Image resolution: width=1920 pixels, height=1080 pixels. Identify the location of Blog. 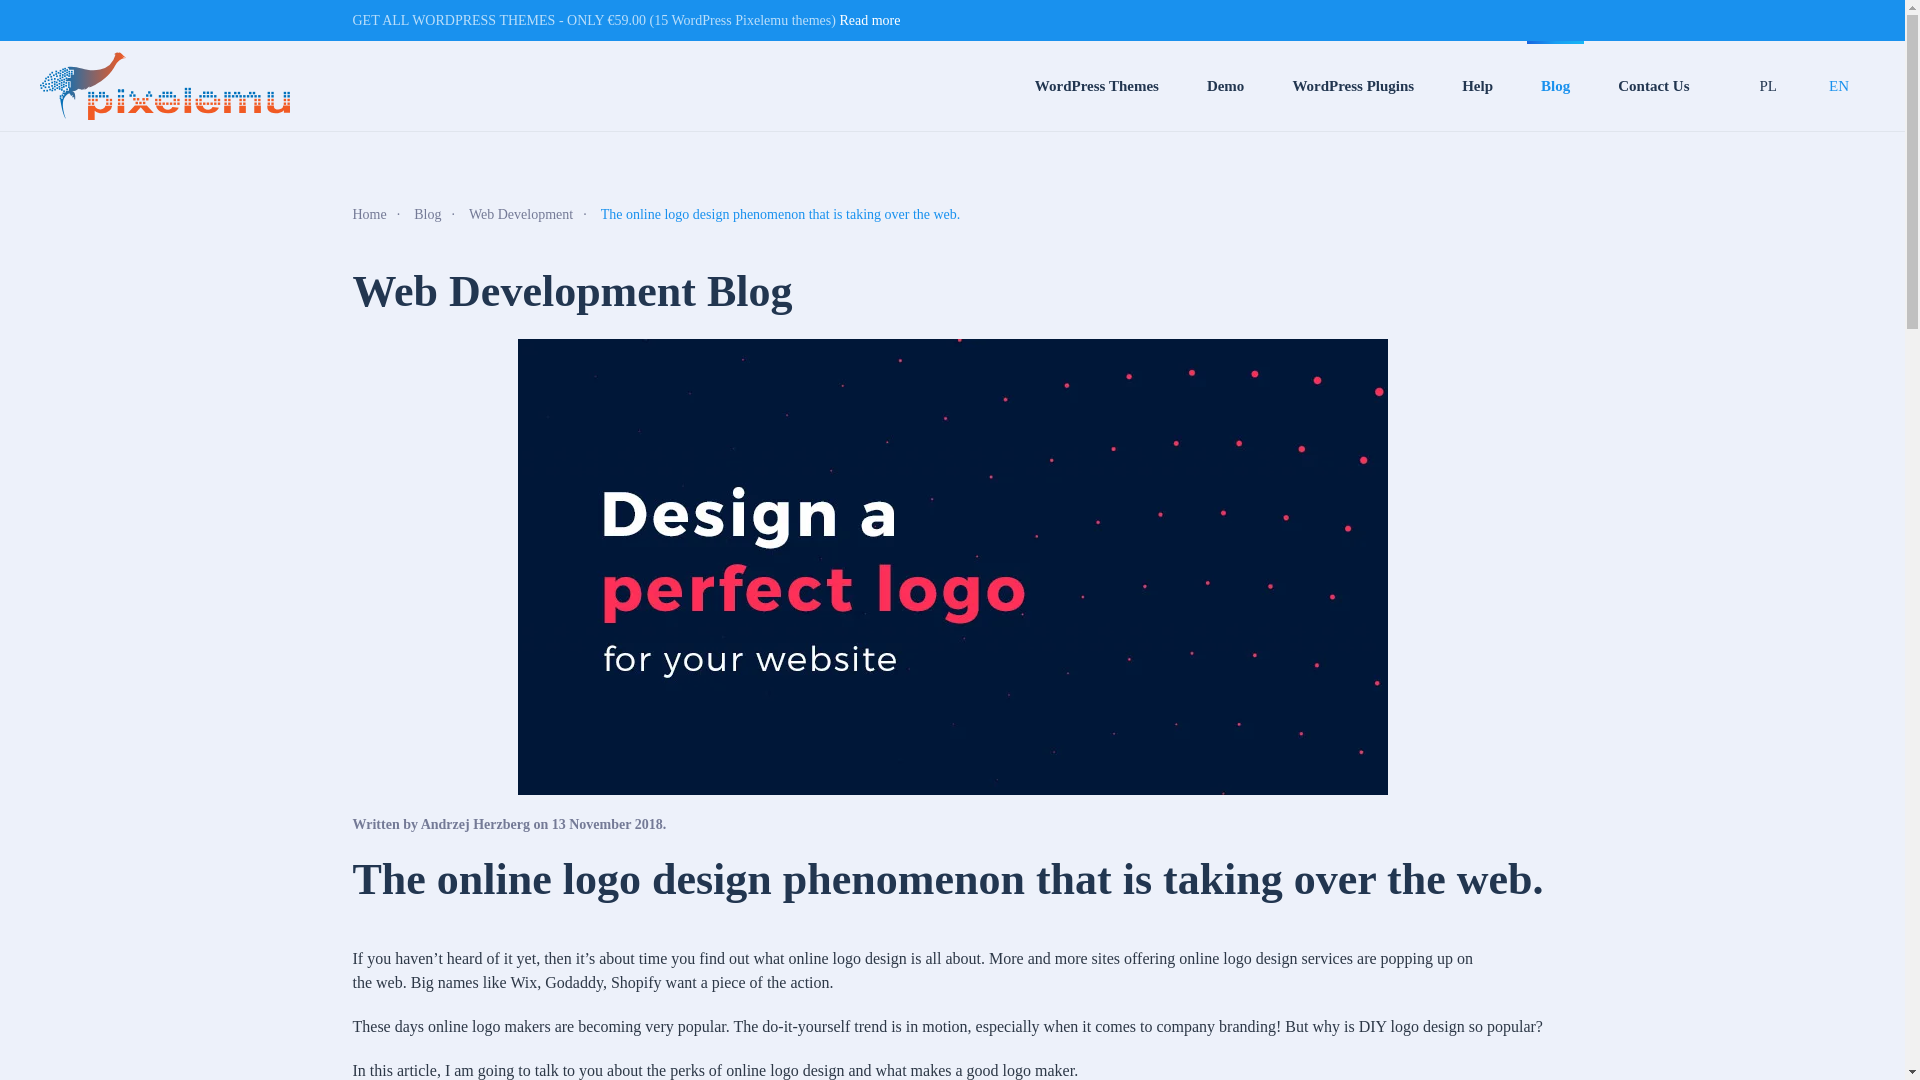
(428, 214).